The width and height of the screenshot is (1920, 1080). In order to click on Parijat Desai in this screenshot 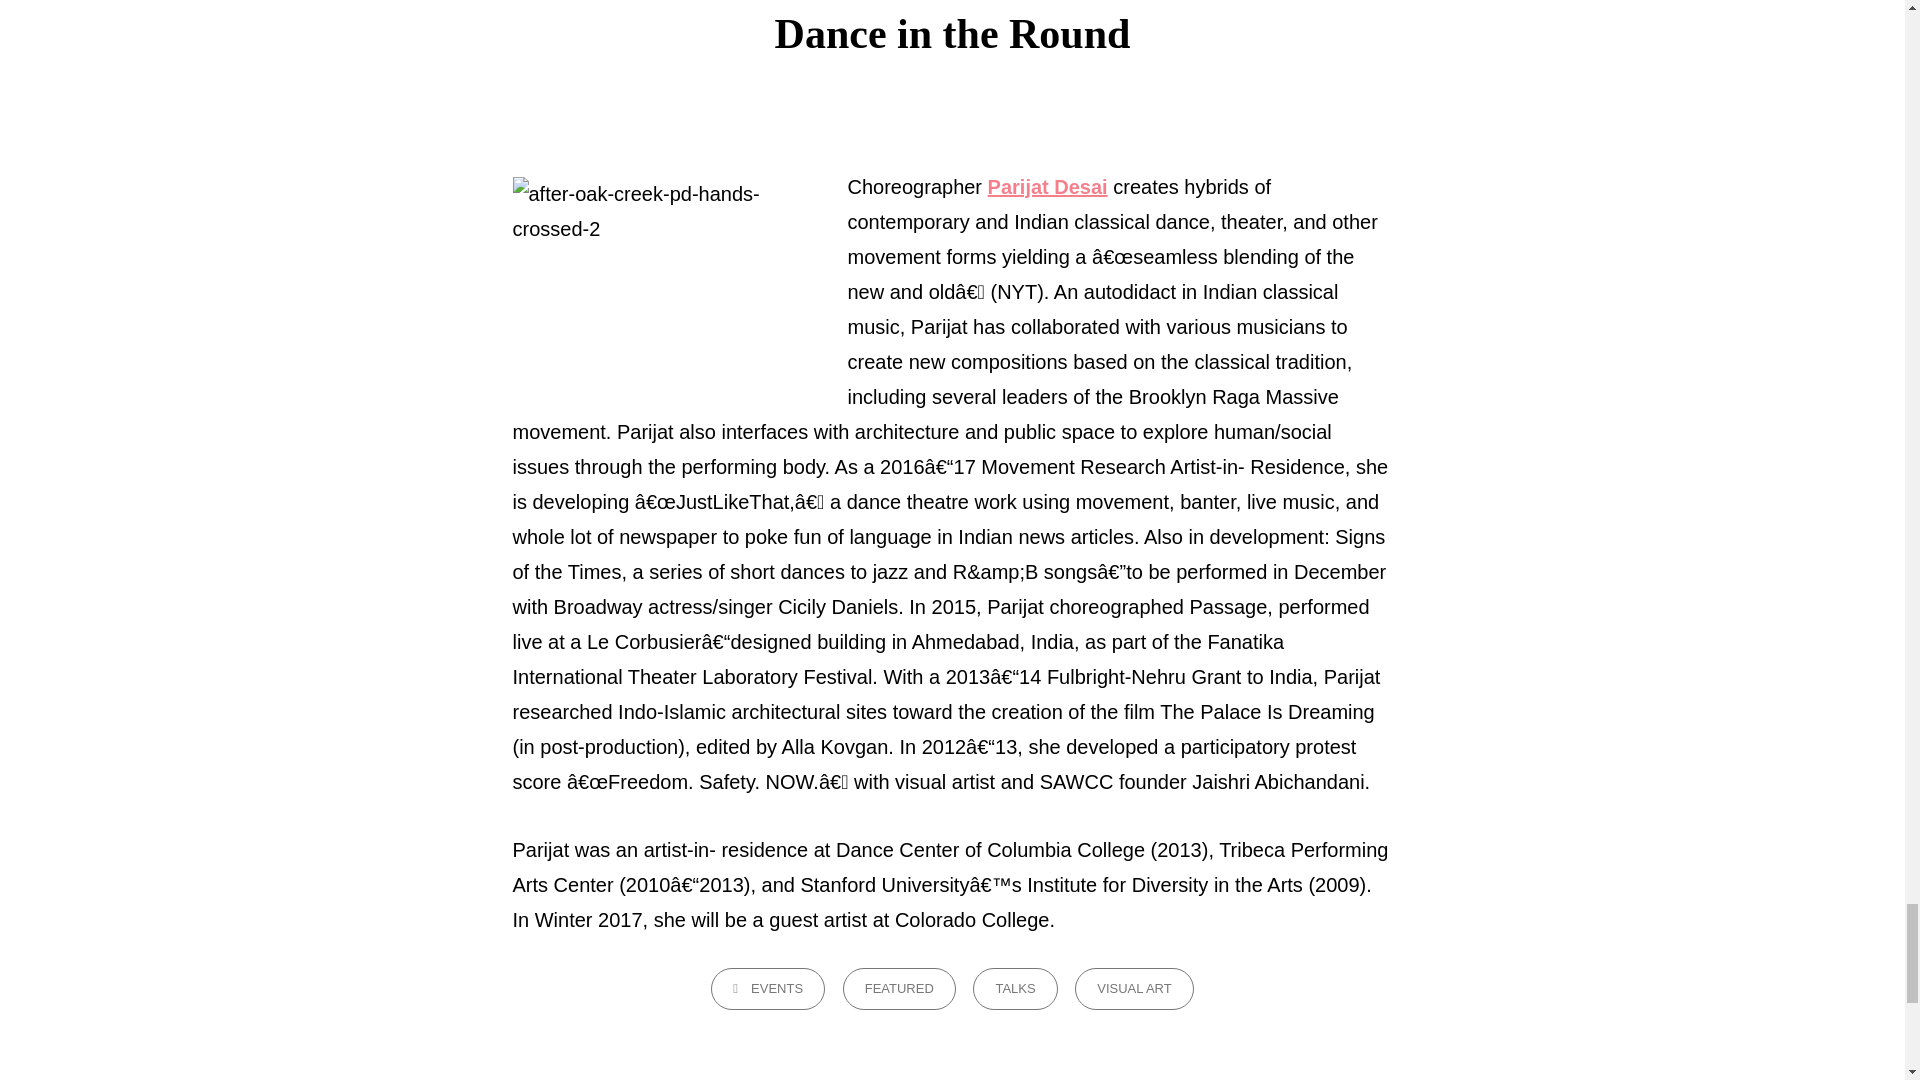, I will do `click(1048, 186)`.